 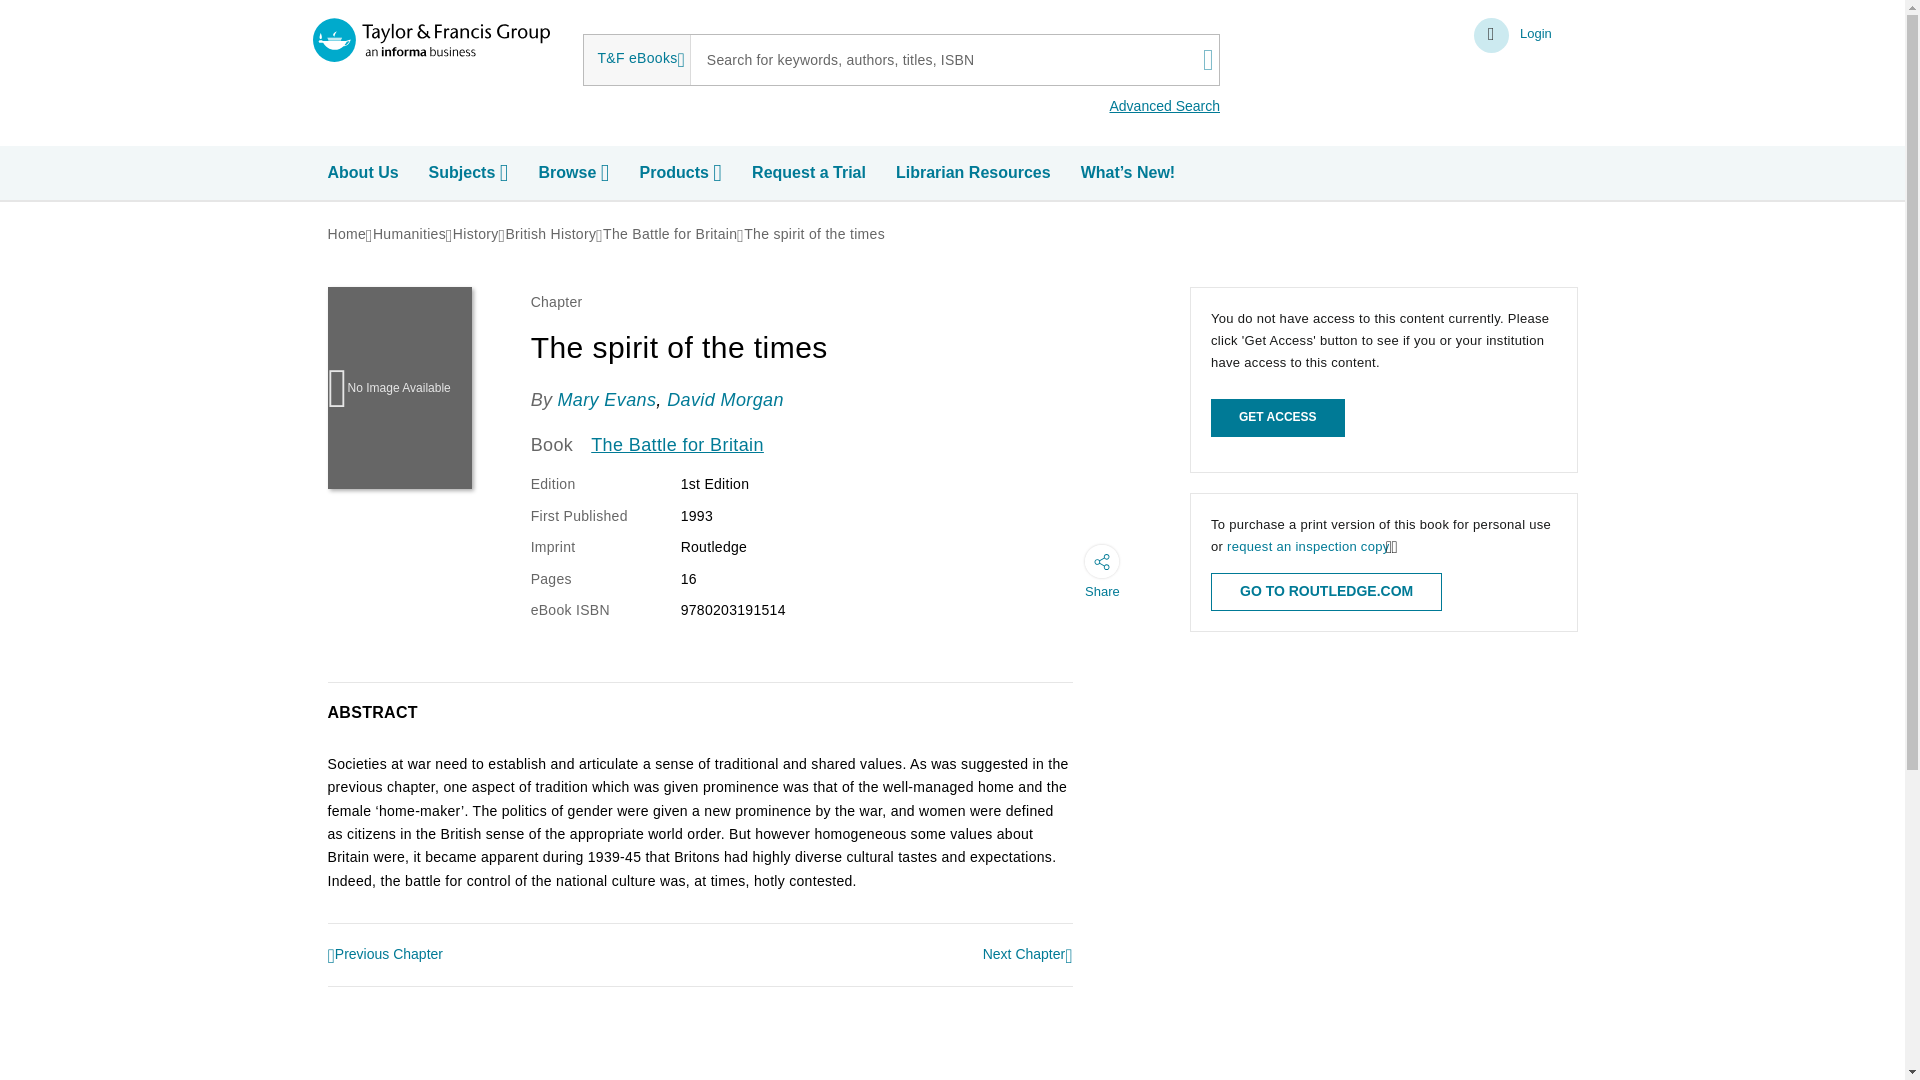 I want to click on The spirit of the times, so click(x=814, y=233).